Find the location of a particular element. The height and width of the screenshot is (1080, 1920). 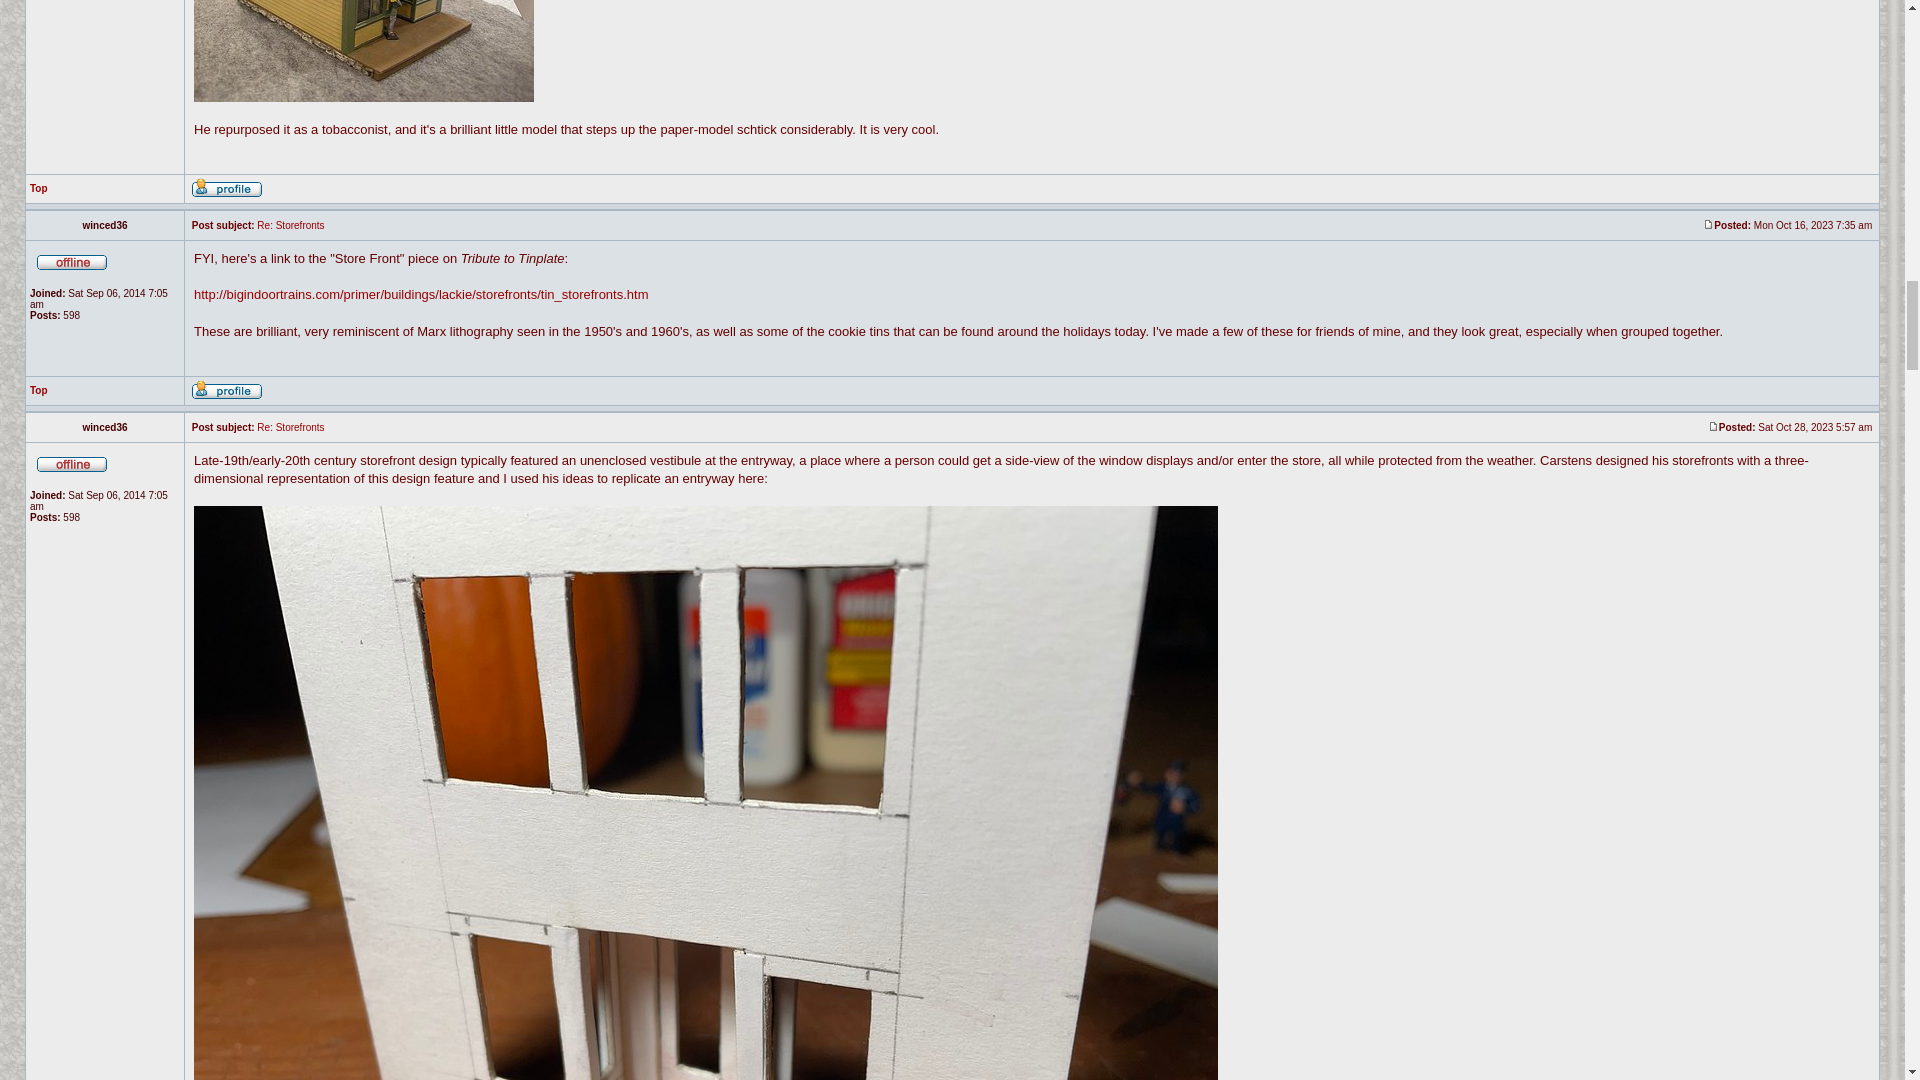

Re: Storefronts is located at coordinates (290, 428).